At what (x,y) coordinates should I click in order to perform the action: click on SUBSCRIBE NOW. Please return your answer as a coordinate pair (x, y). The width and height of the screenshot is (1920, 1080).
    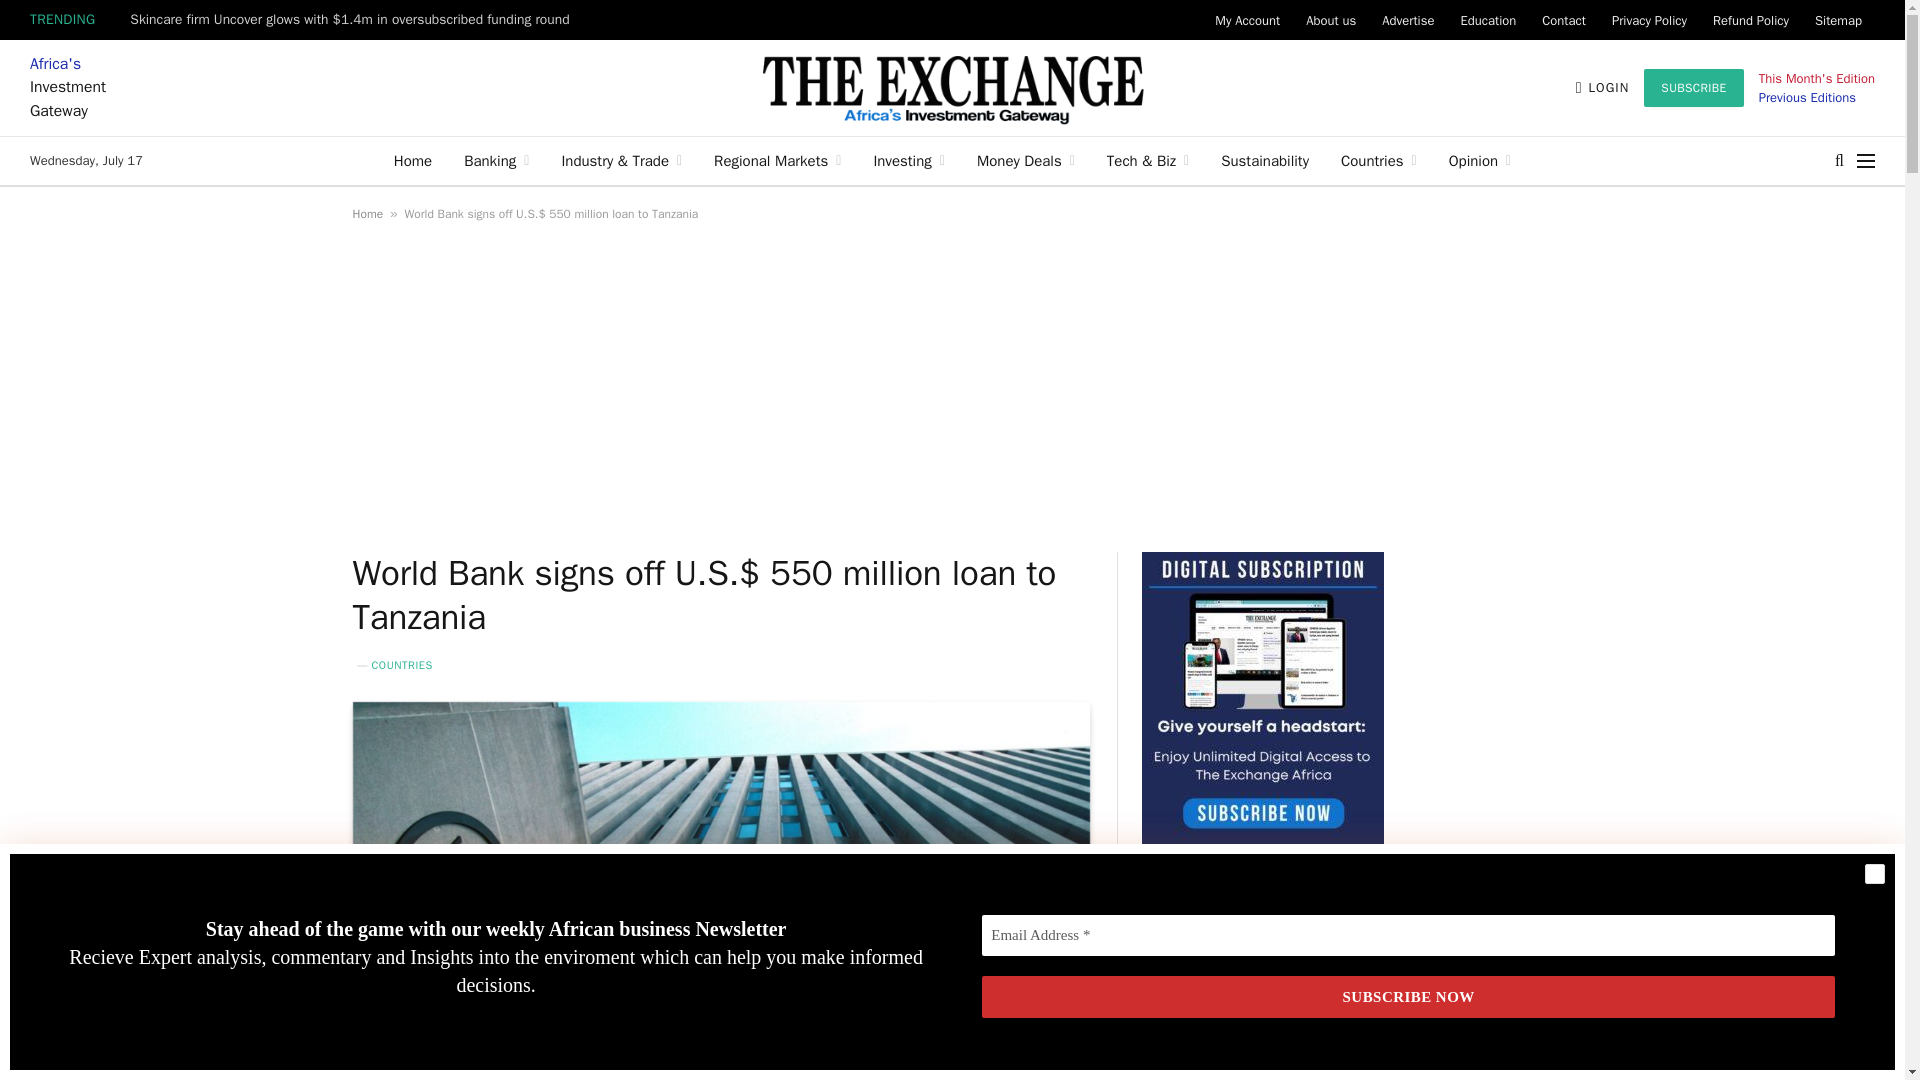
    Looking at the image, I should click on (1408, 998).